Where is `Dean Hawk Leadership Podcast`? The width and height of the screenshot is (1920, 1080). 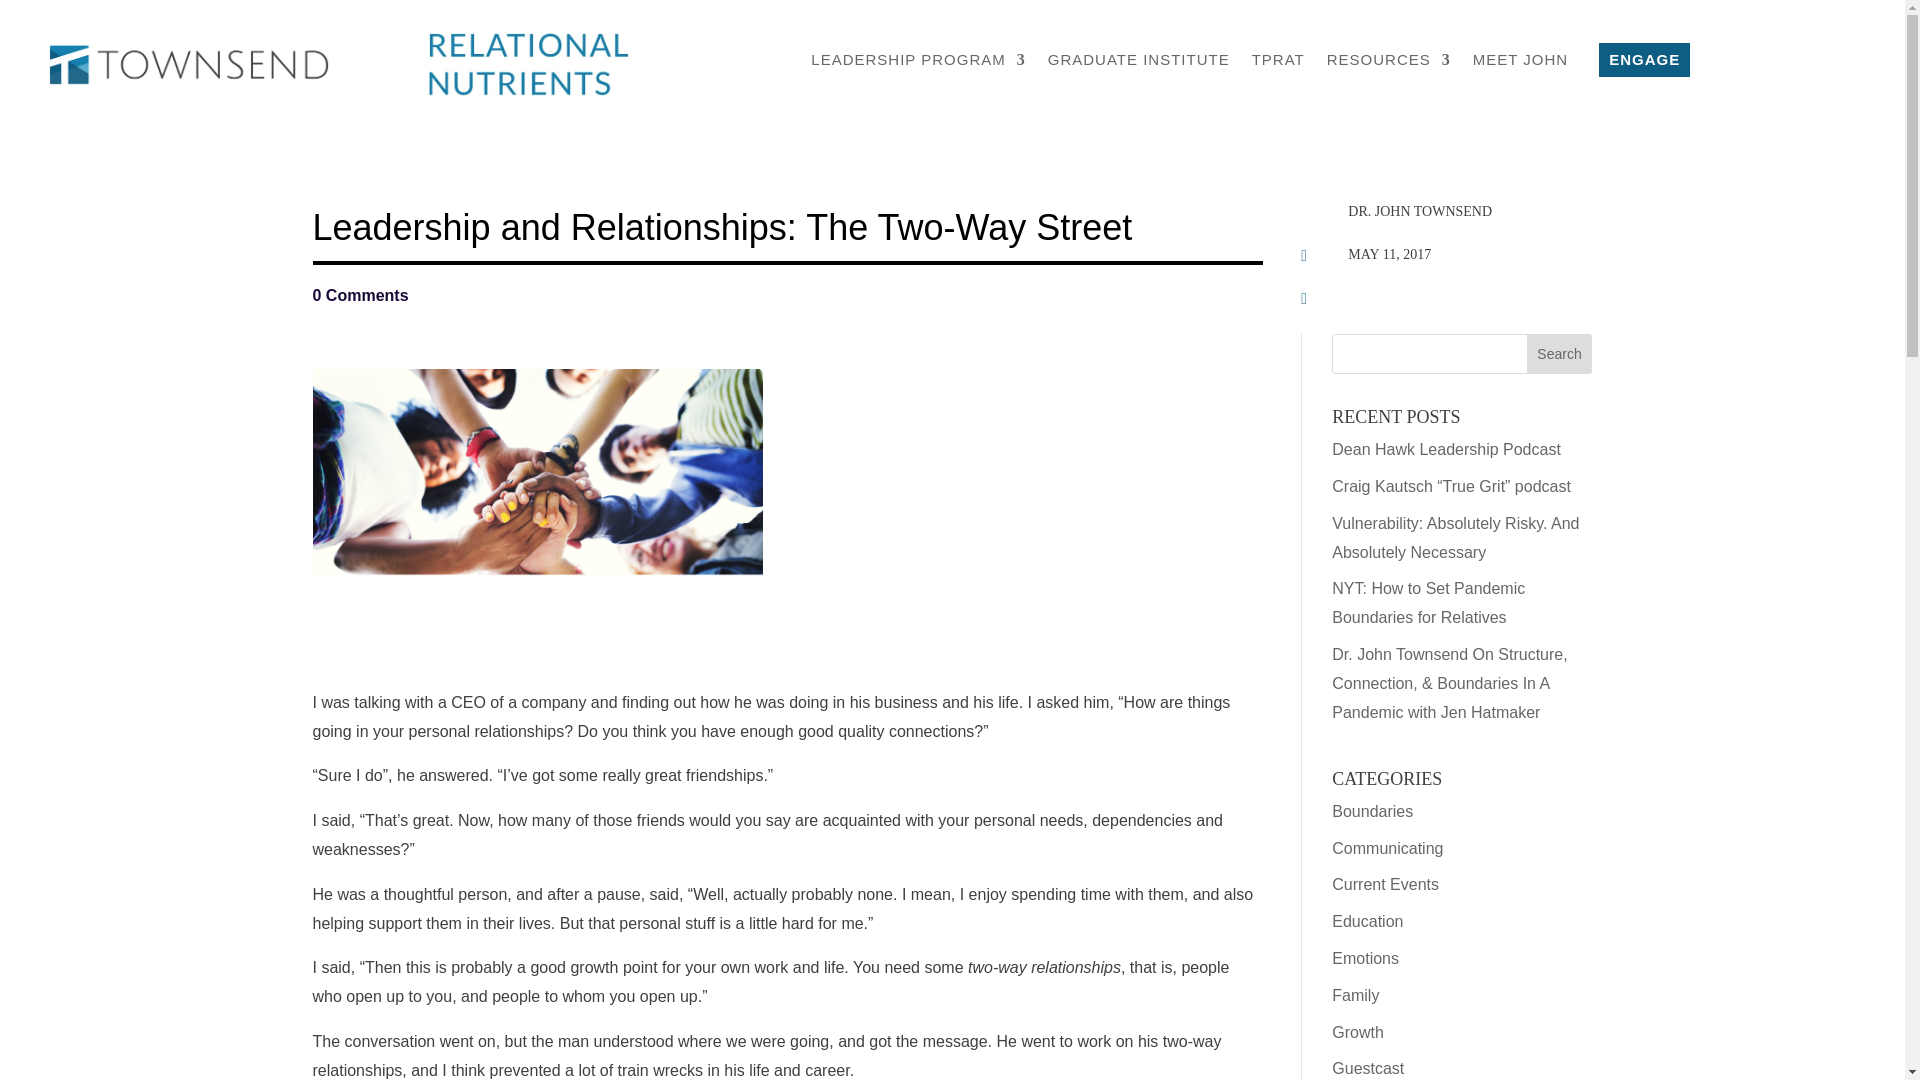
Dean Hawk Leadership Podcast is located at coordinates (1446, 448).